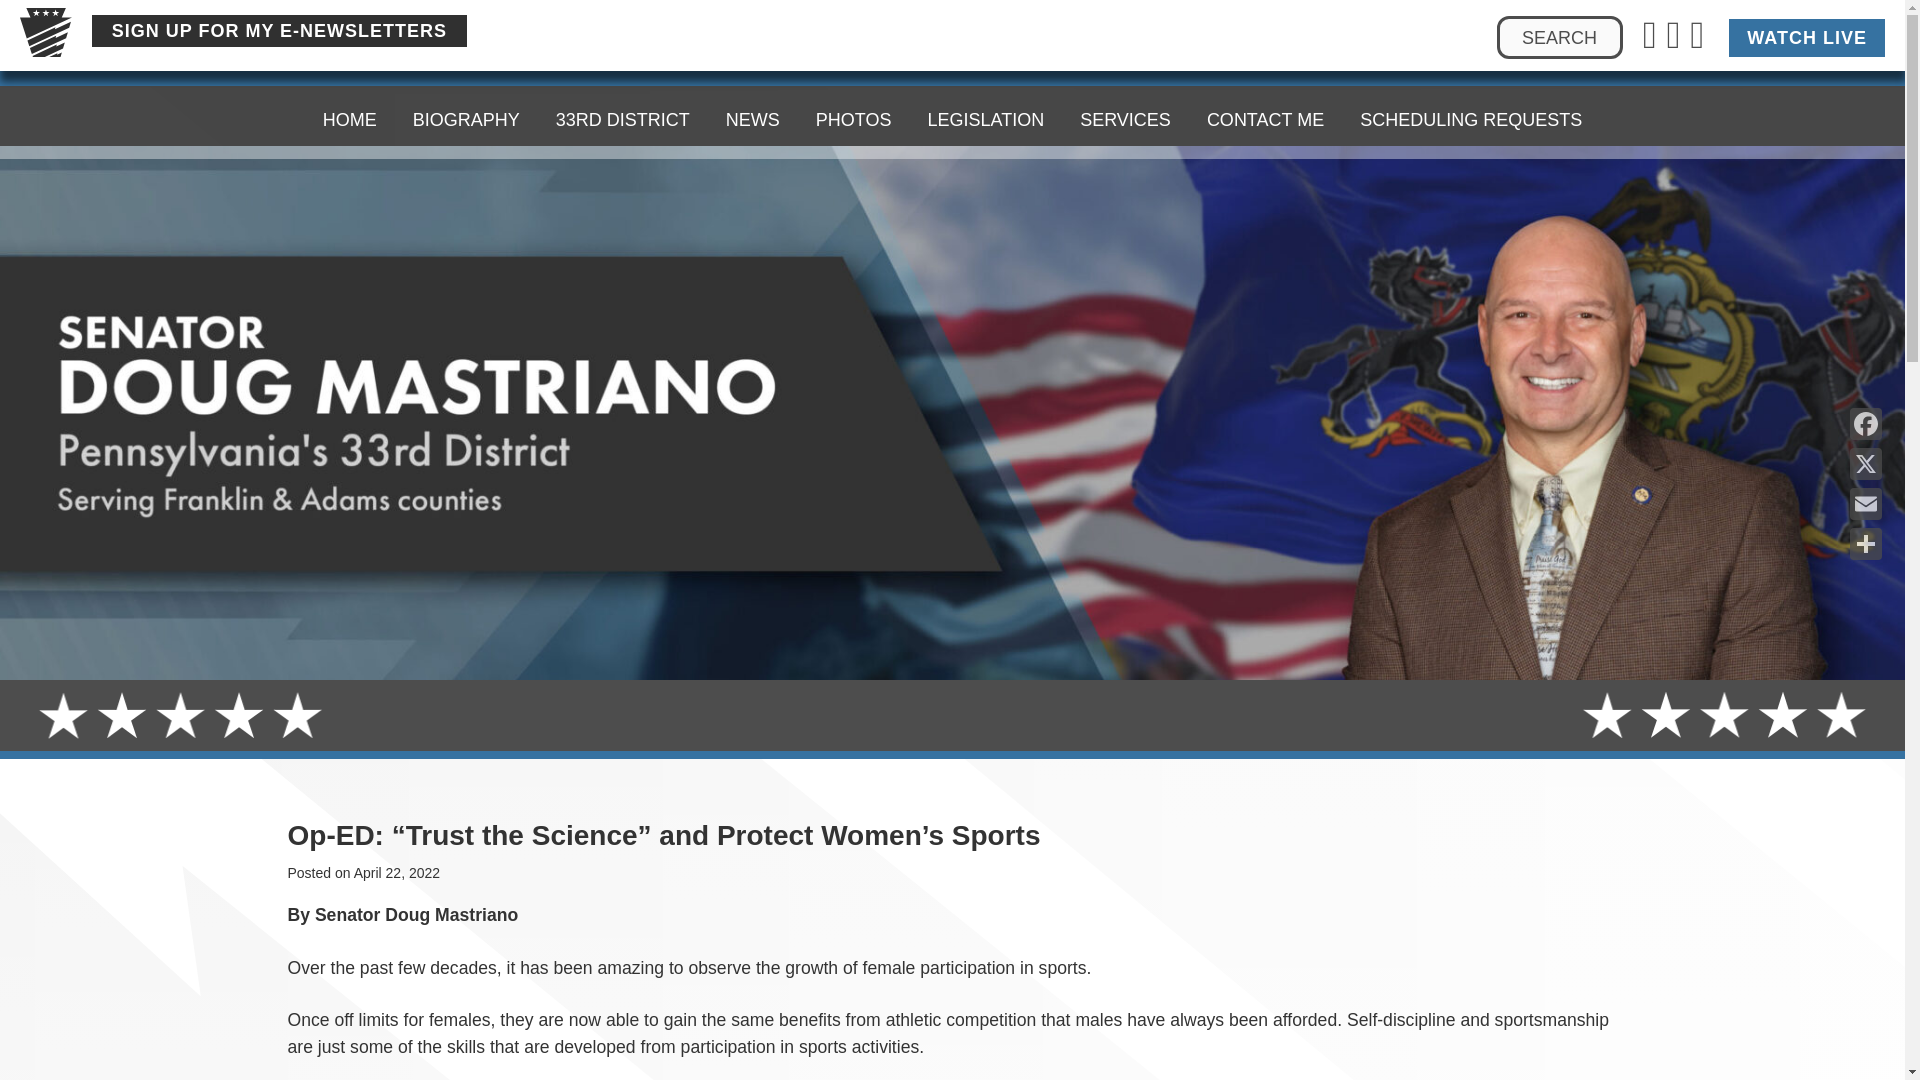 The width and height of the screenshot is (1920, 1080). What do you see at coordinates (622, 116) in the screenshot?
I see `33rd District` at bounding box center [622, 116].